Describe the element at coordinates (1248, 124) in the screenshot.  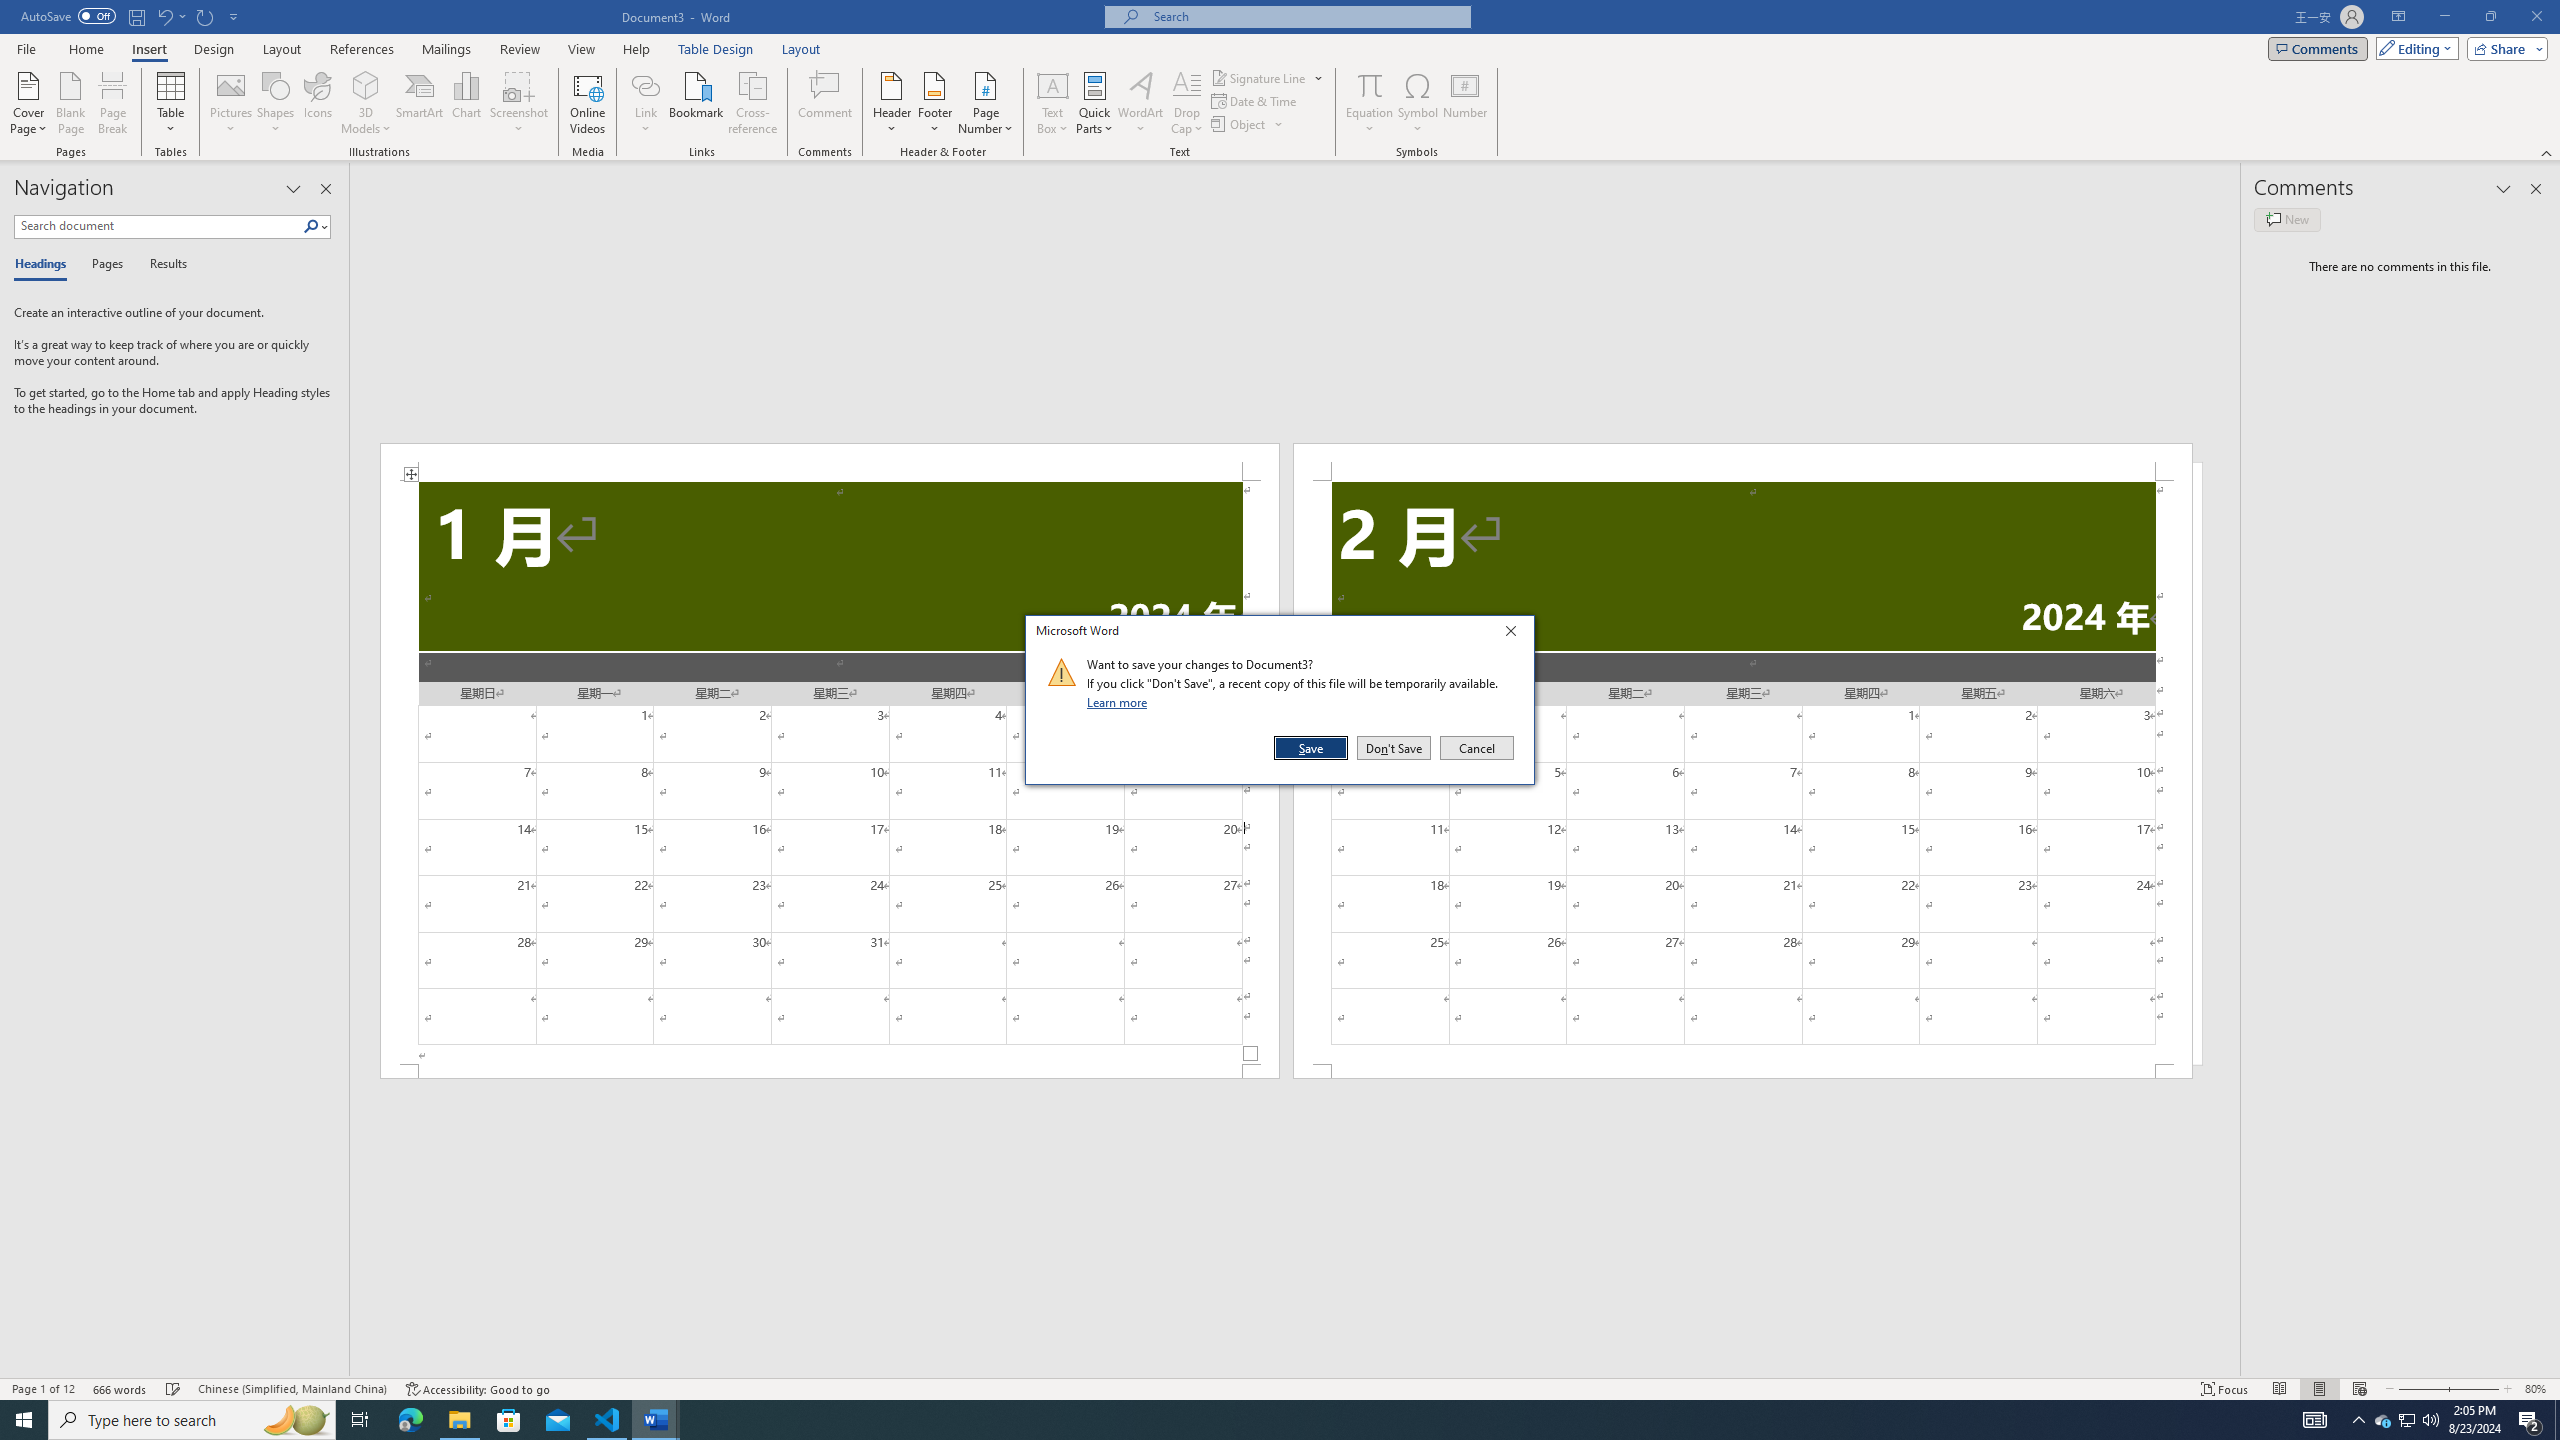
I see `Object...` at that location.